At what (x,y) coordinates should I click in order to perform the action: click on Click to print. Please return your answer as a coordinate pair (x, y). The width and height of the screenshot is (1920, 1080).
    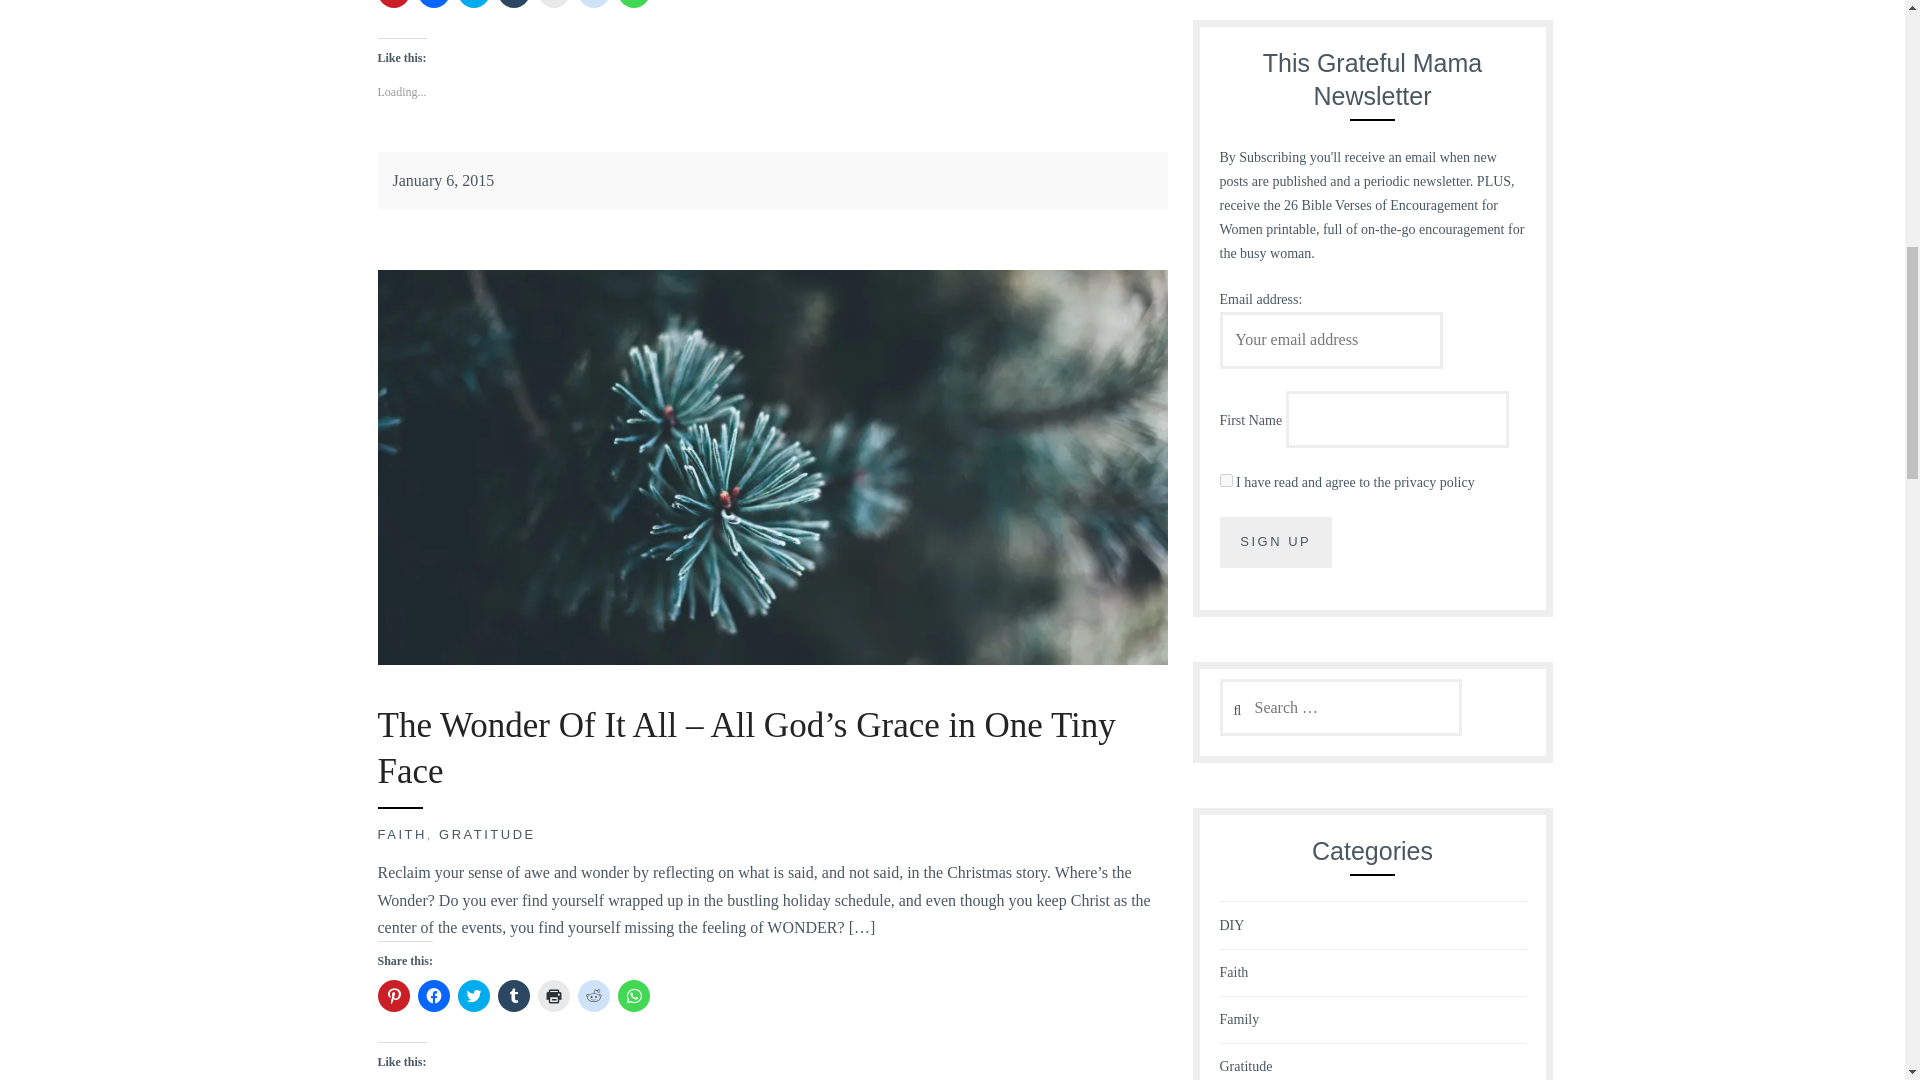
    Looking at the image, I should click on (554, 995).